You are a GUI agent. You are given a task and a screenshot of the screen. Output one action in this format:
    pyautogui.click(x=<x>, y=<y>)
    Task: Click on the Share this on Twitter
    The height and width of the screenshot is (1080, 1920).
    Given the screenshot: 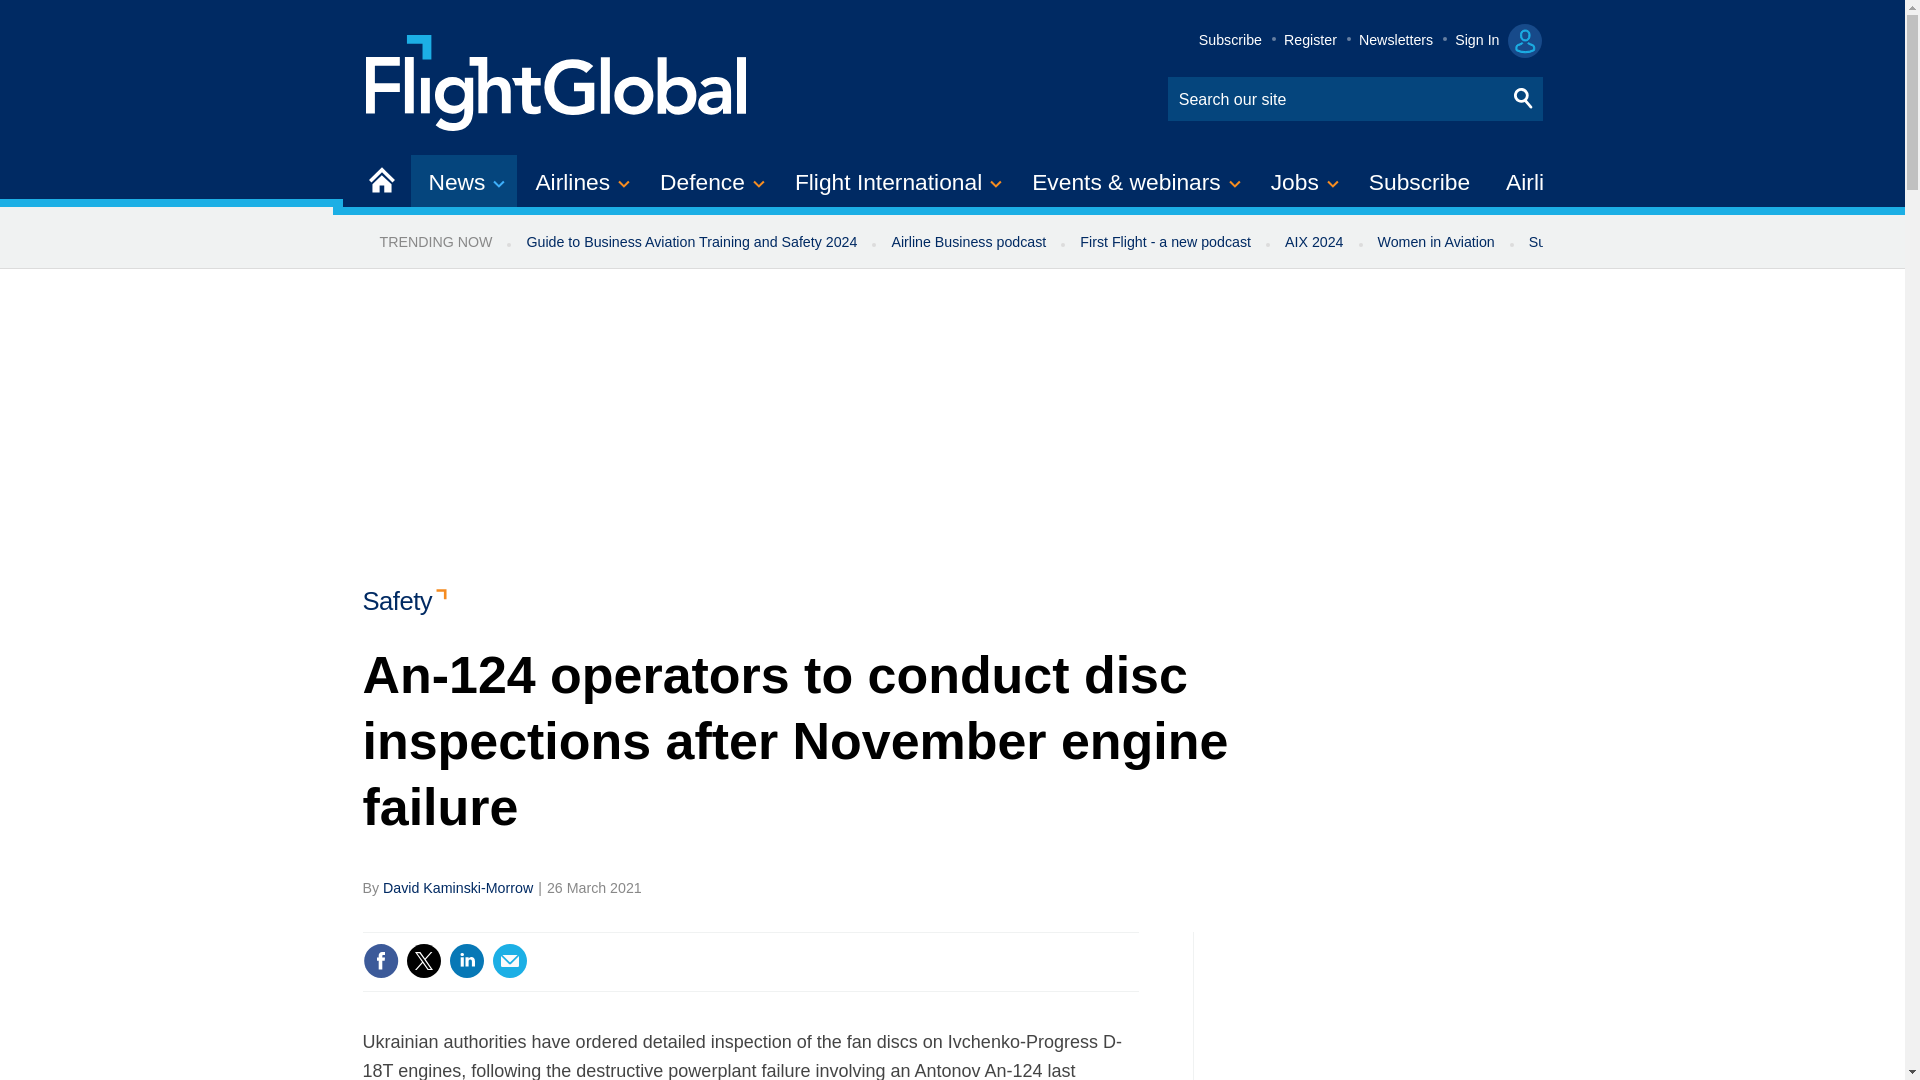 What is the action you would take?
    pyautogui.click(x=423, y=960)
    